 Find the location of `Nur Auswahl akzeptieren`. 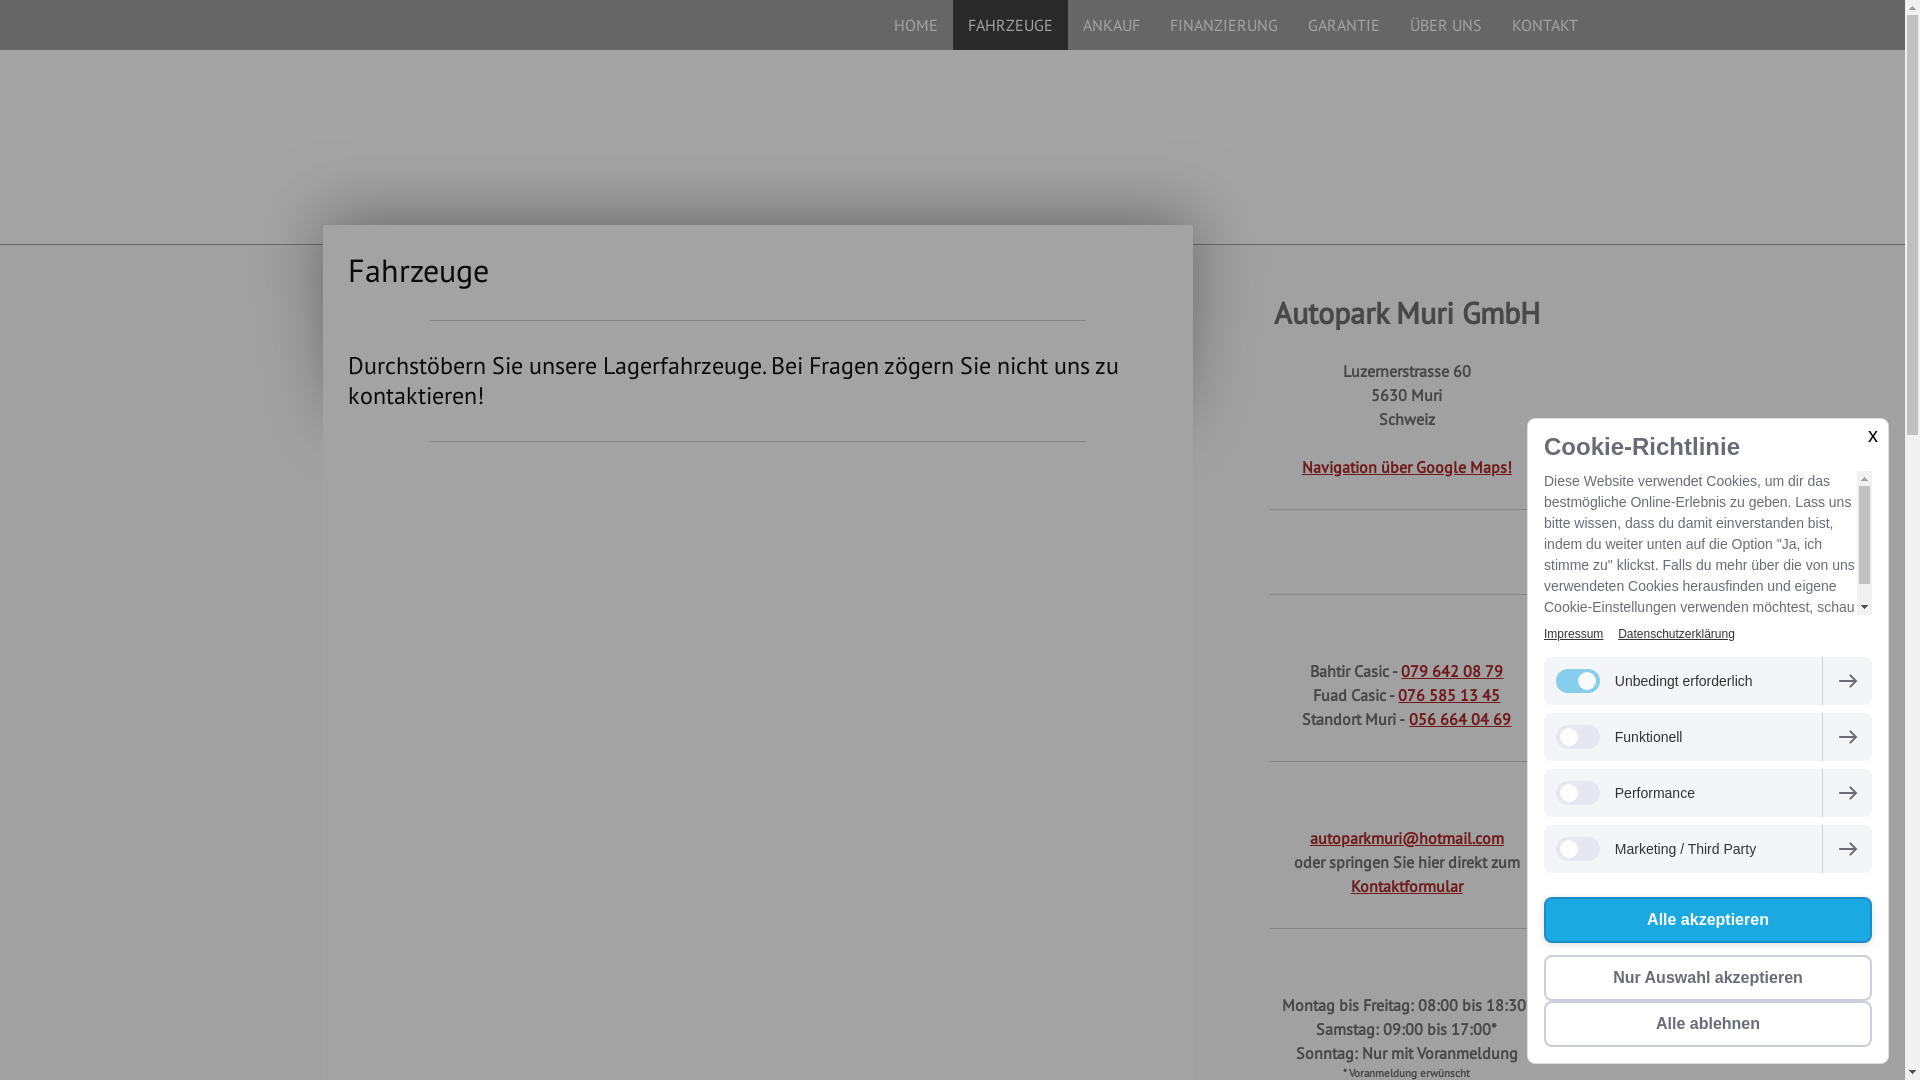

Nur Auswahl akzeptieren is located at coordinates (1708, 978).